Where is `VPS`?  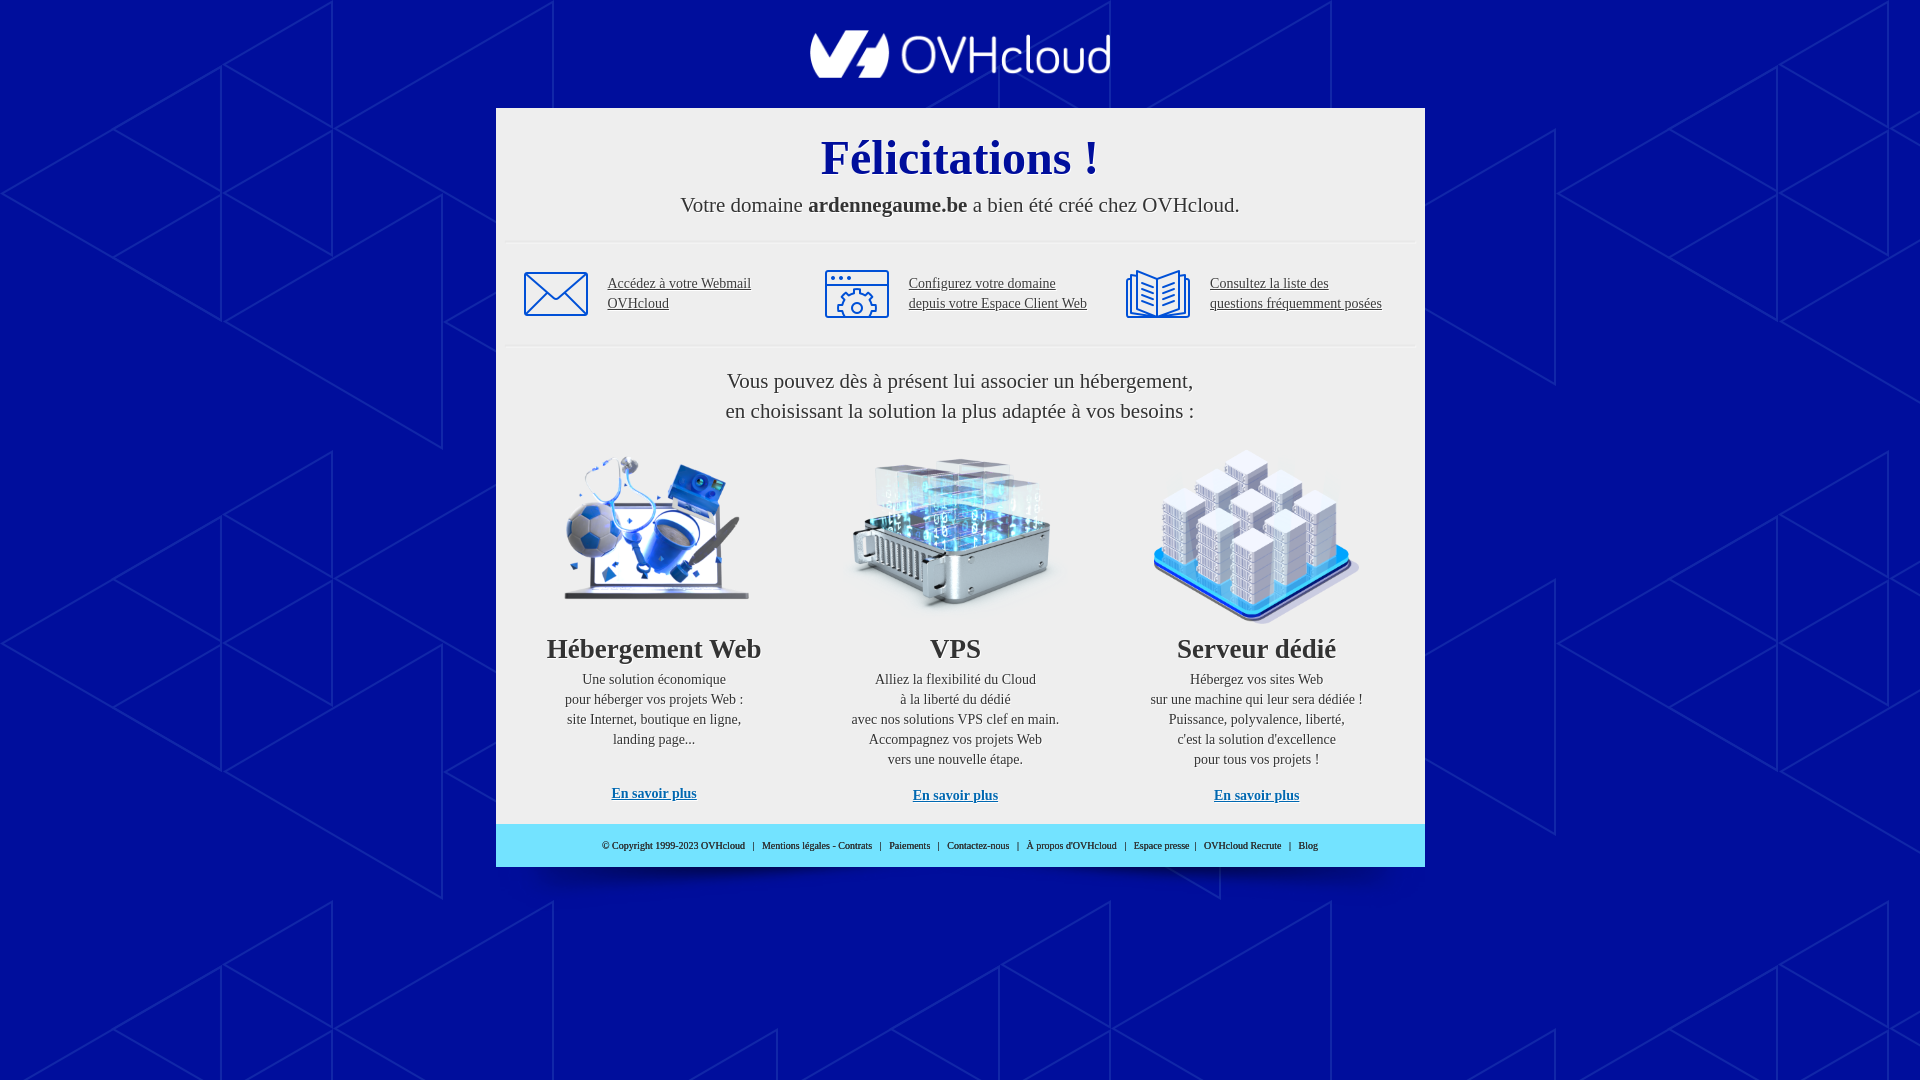 VPS is located at coordinates (956, 620).